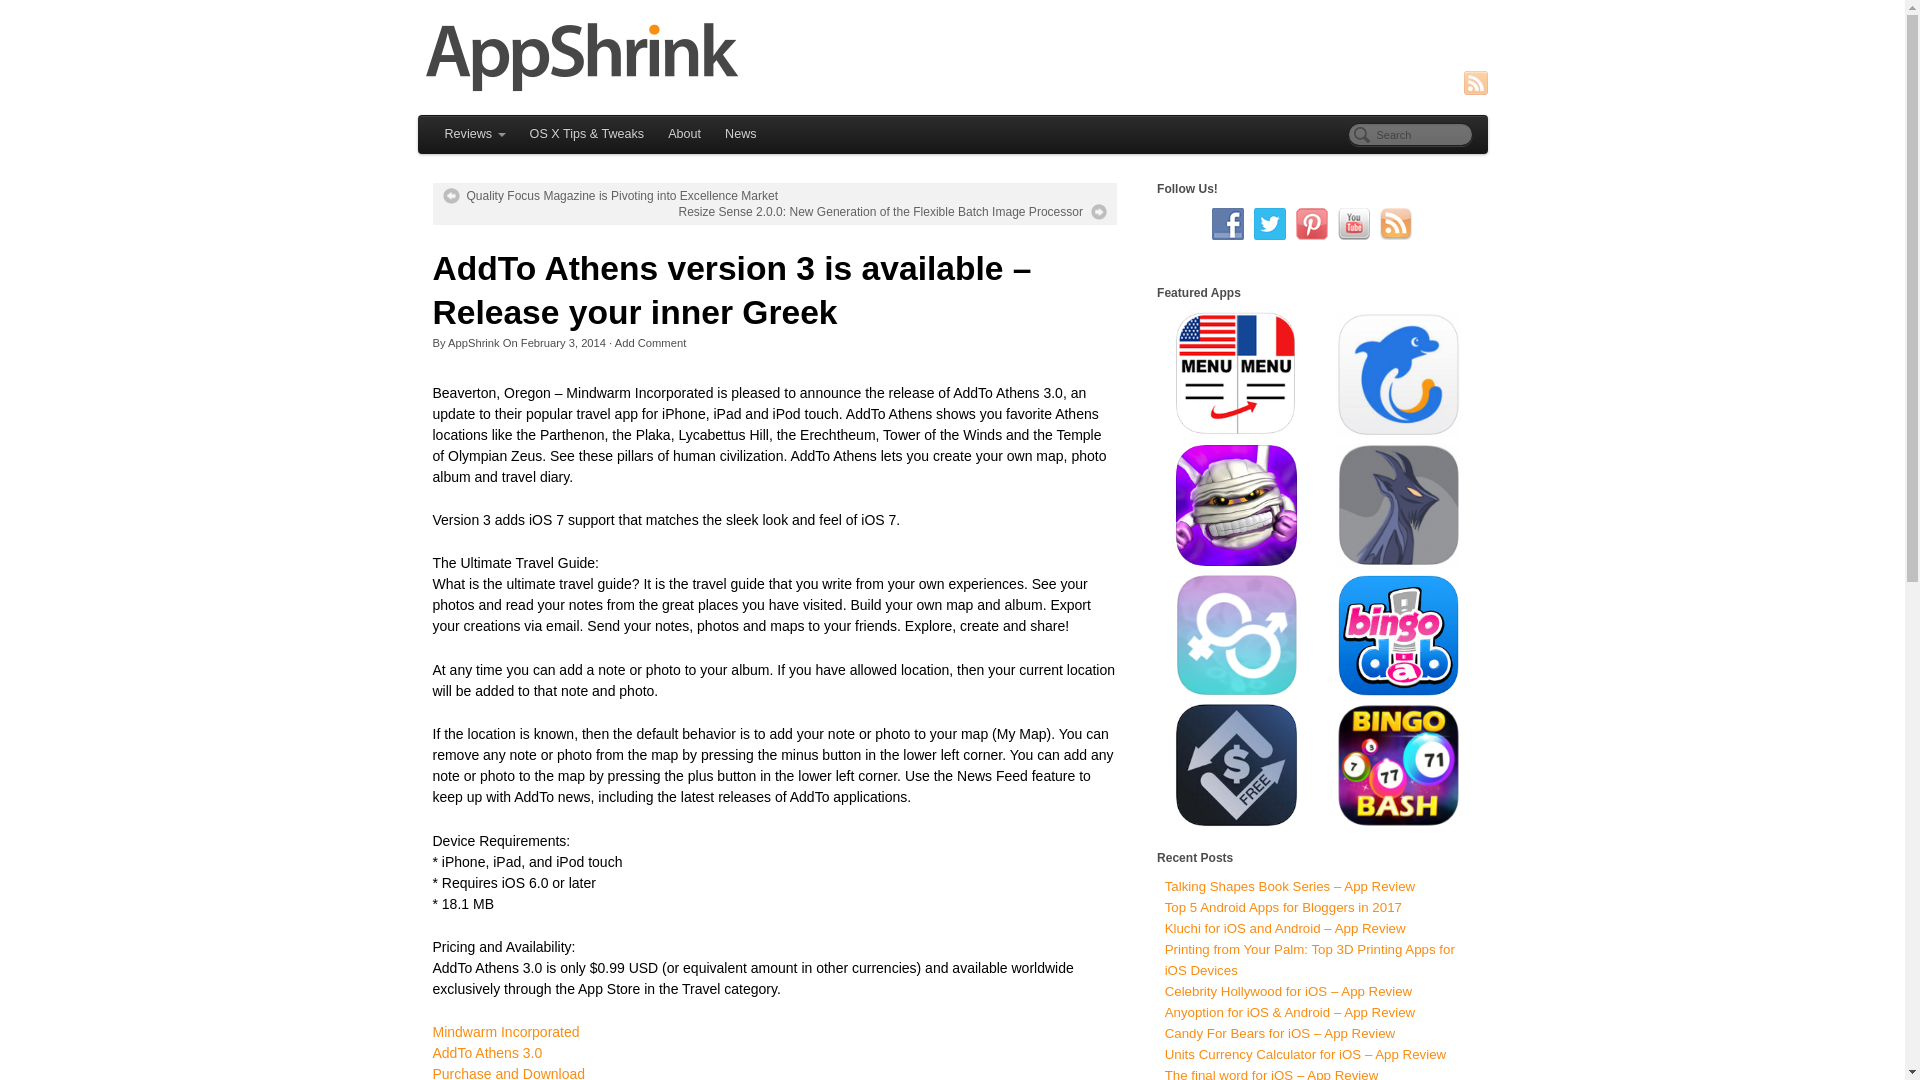 This screenshot has height=1080, width=1920. Describe the element at coordinates (474, 134) in the screenshot. I see `Reviews` at that location.